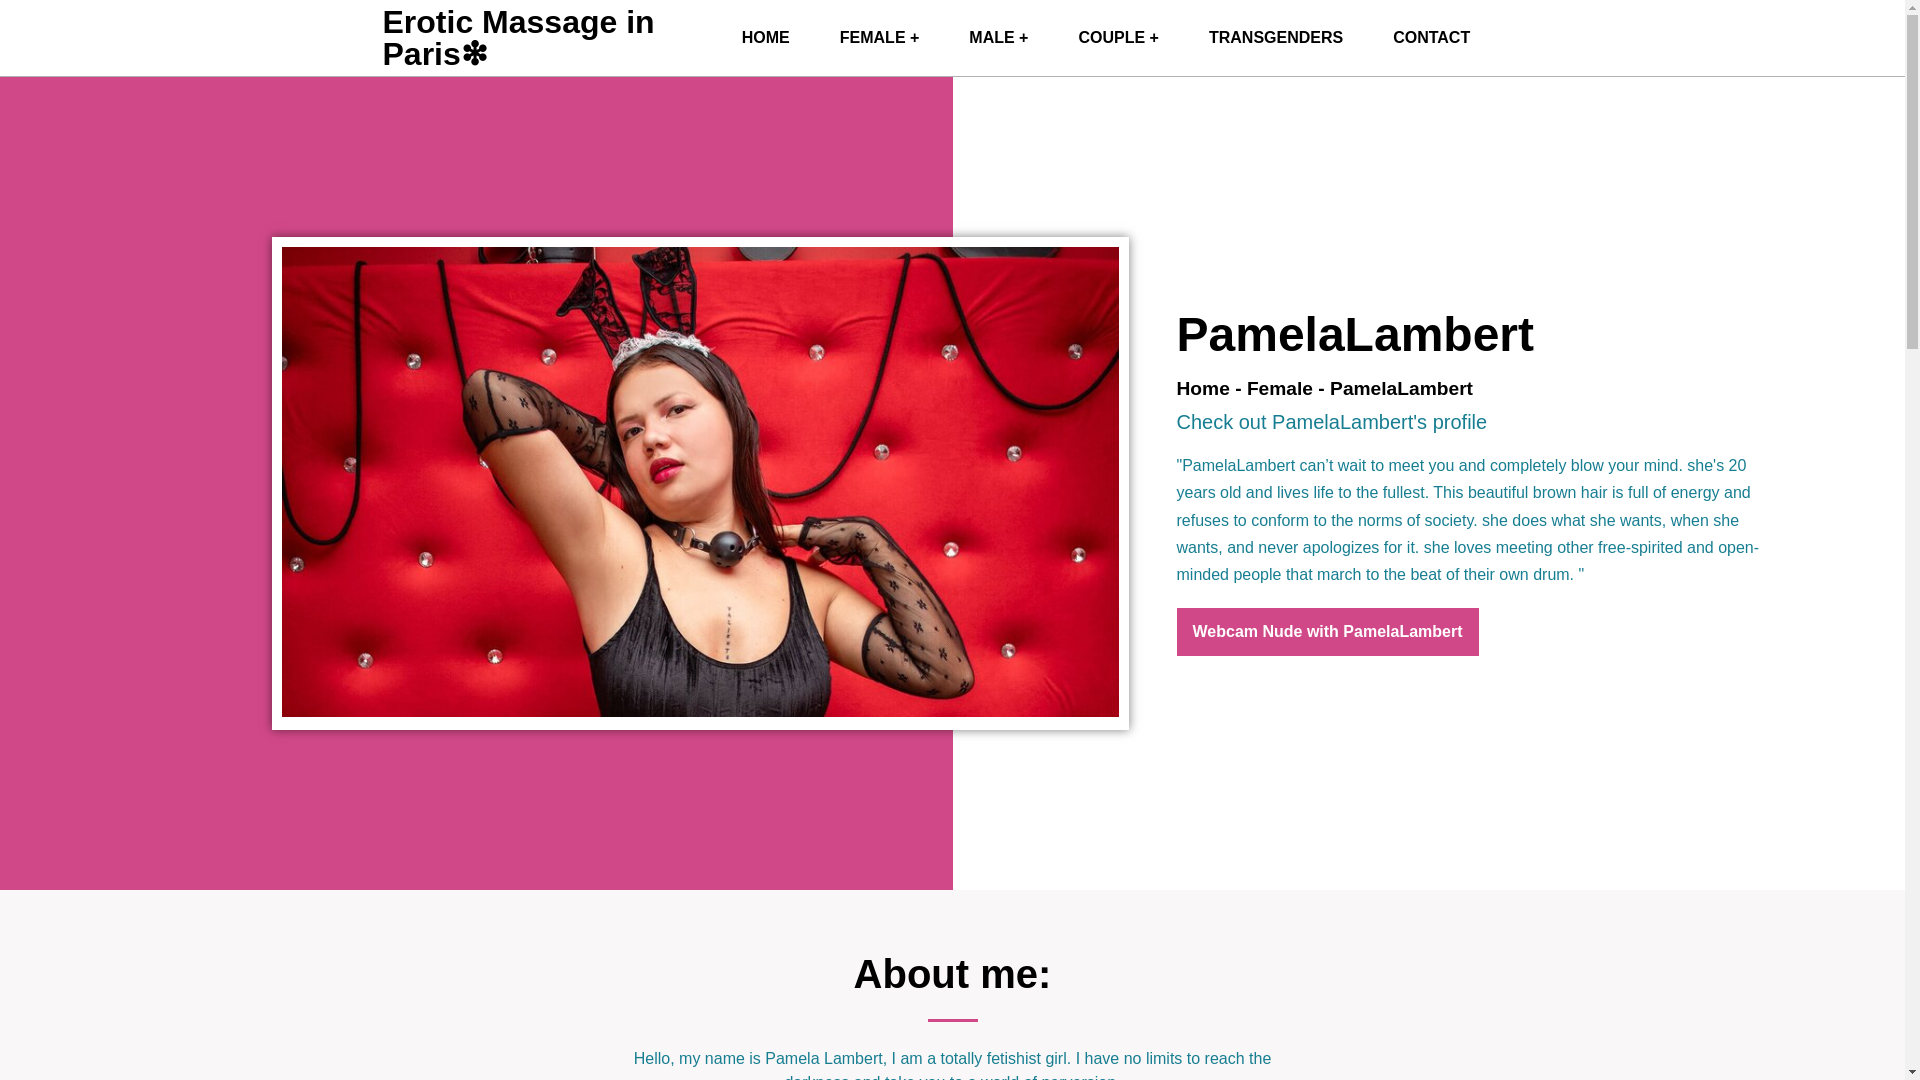  What do you see at coordinates (765, 38) in the screenshot?
I see `HOME` at bounding box center [765, 38].